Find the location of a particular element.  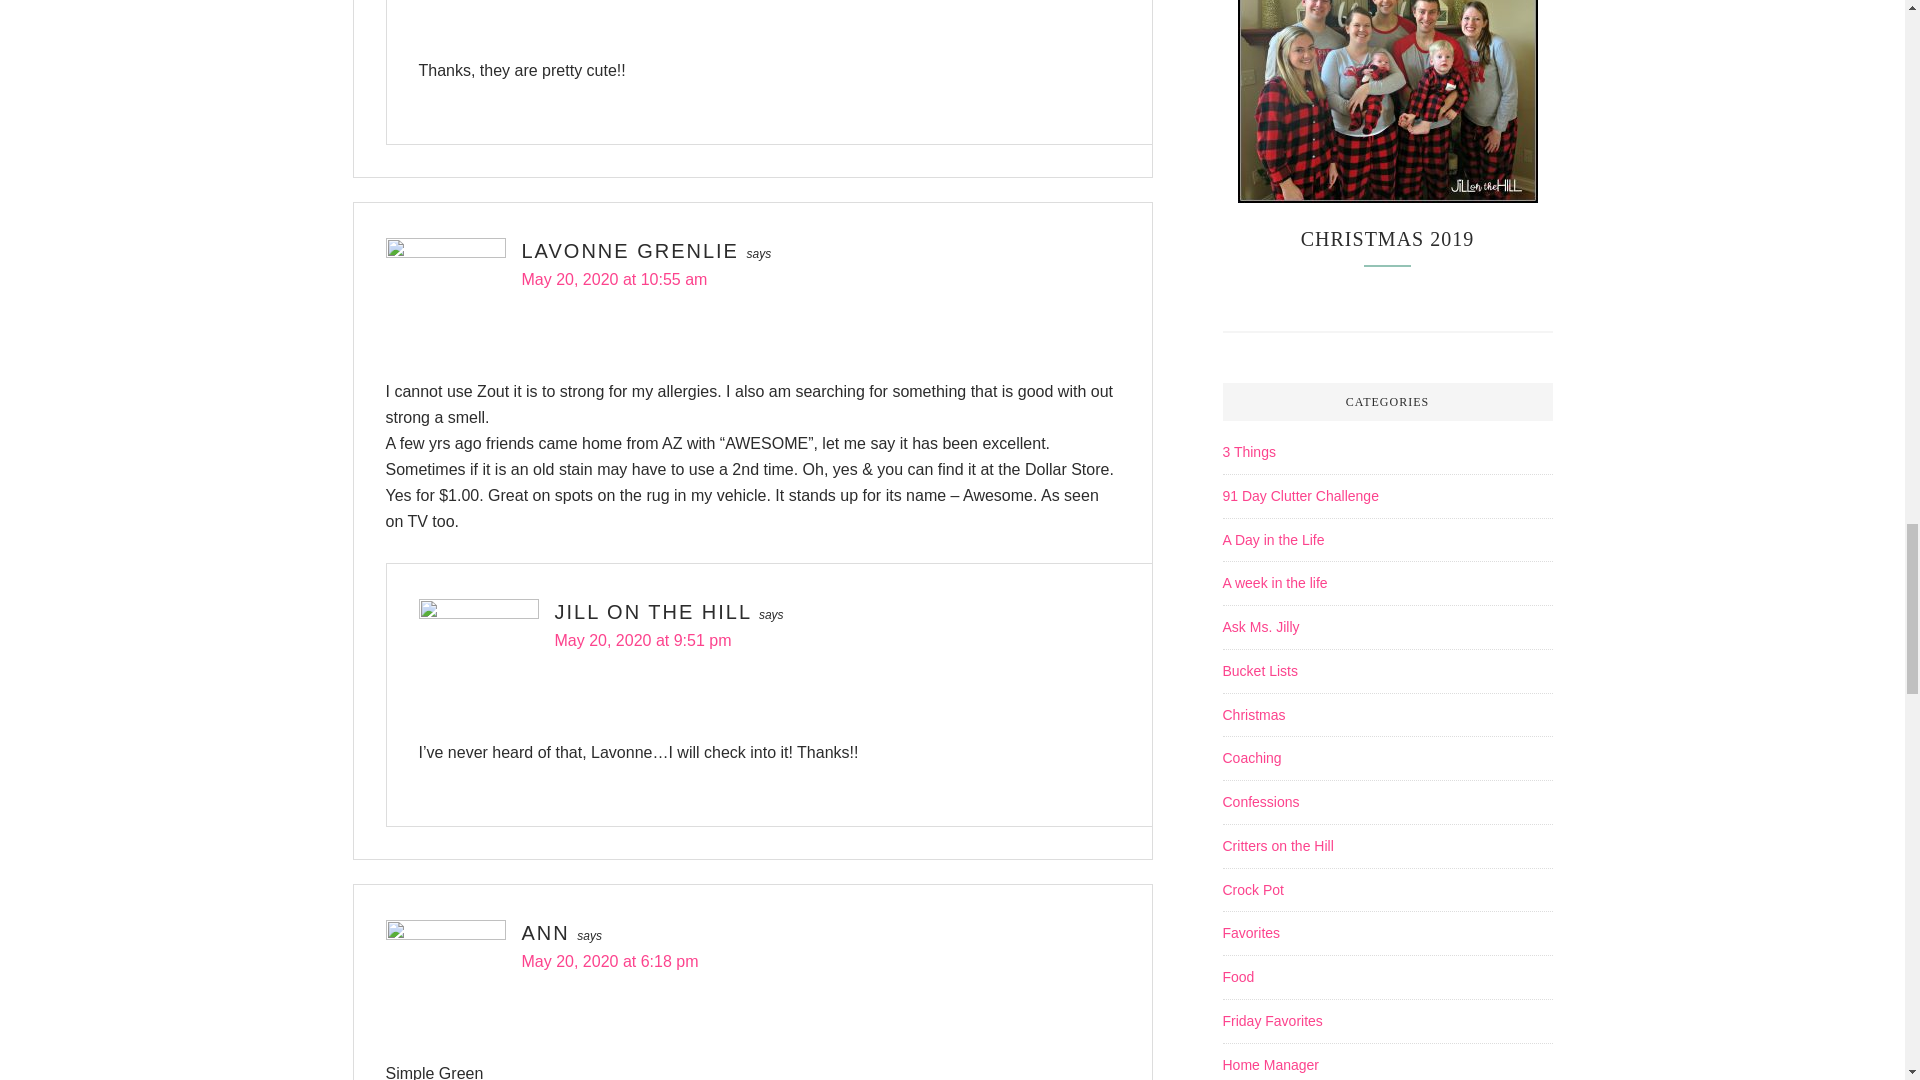

JILL ON THE HILL is located at coordinates (652, 612).